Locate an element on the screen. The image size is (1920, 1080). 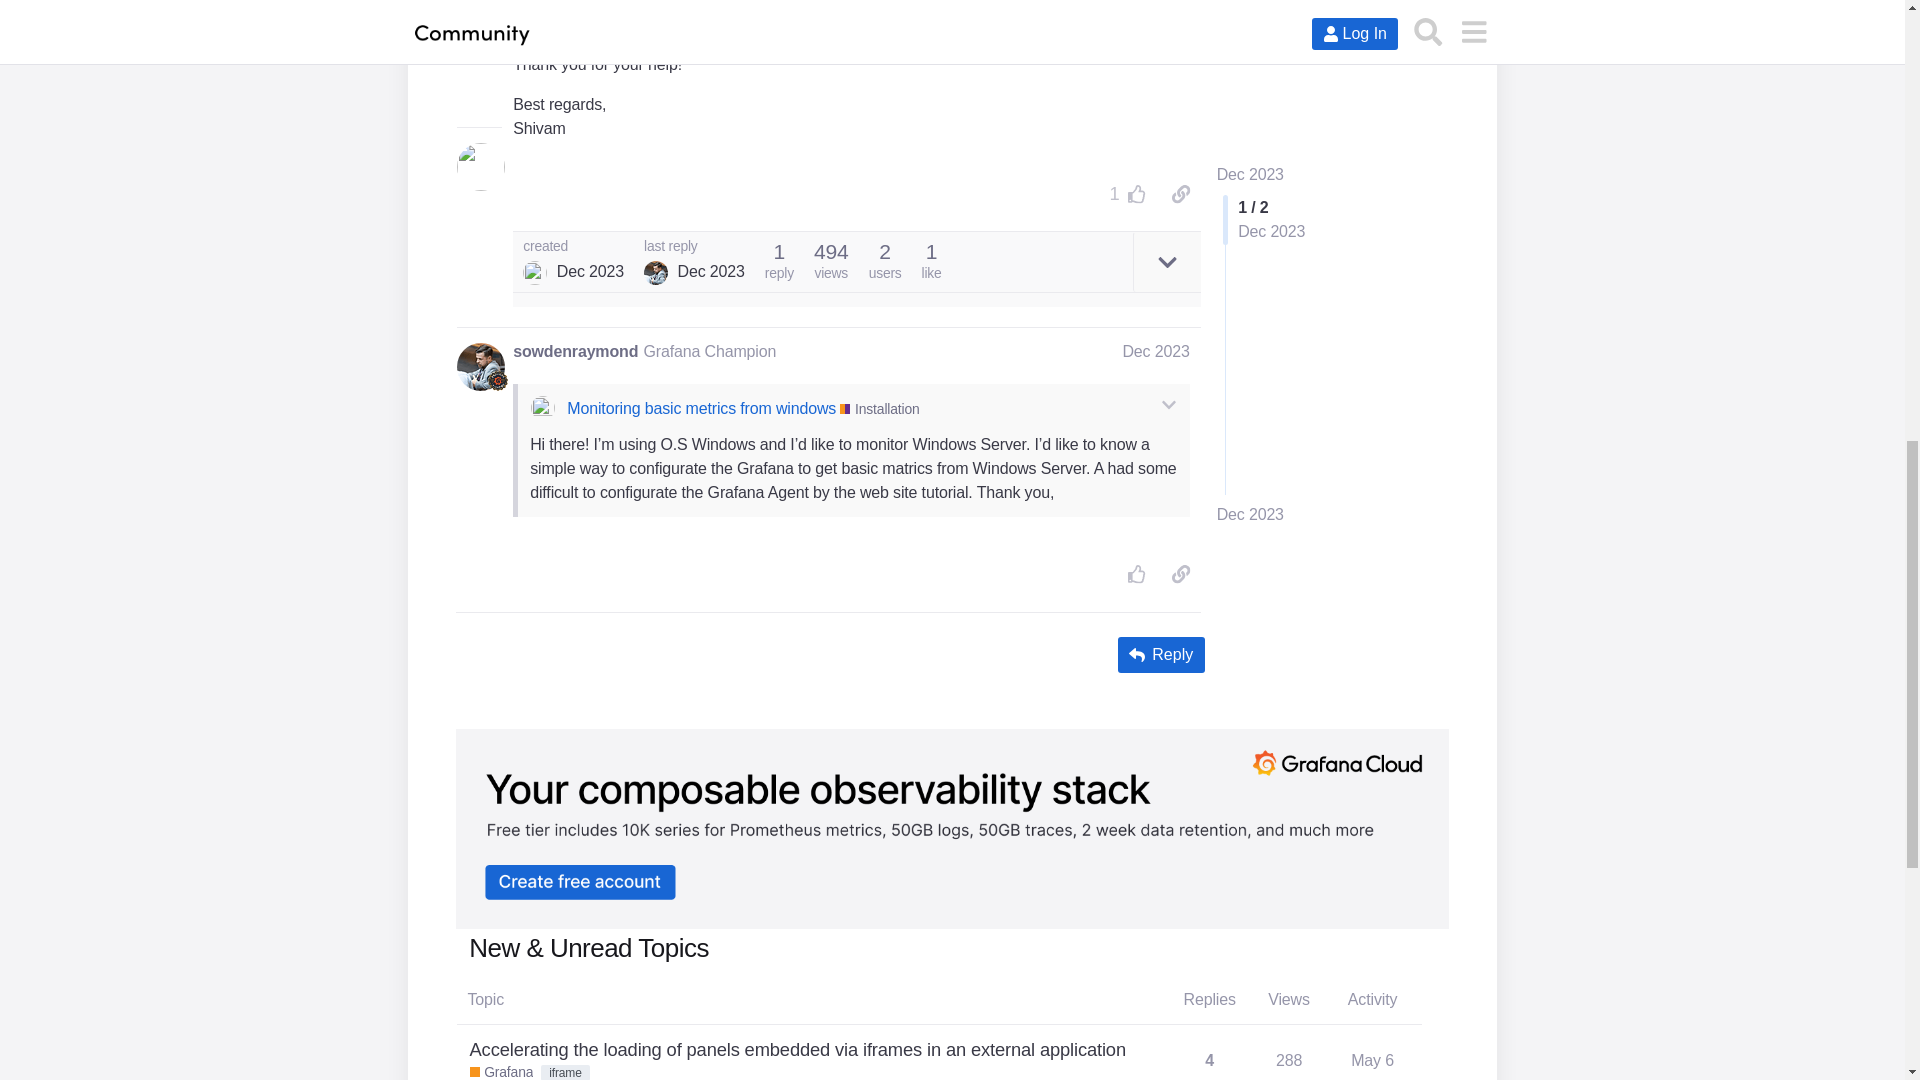
Installation is located at coordinates (880, 409).